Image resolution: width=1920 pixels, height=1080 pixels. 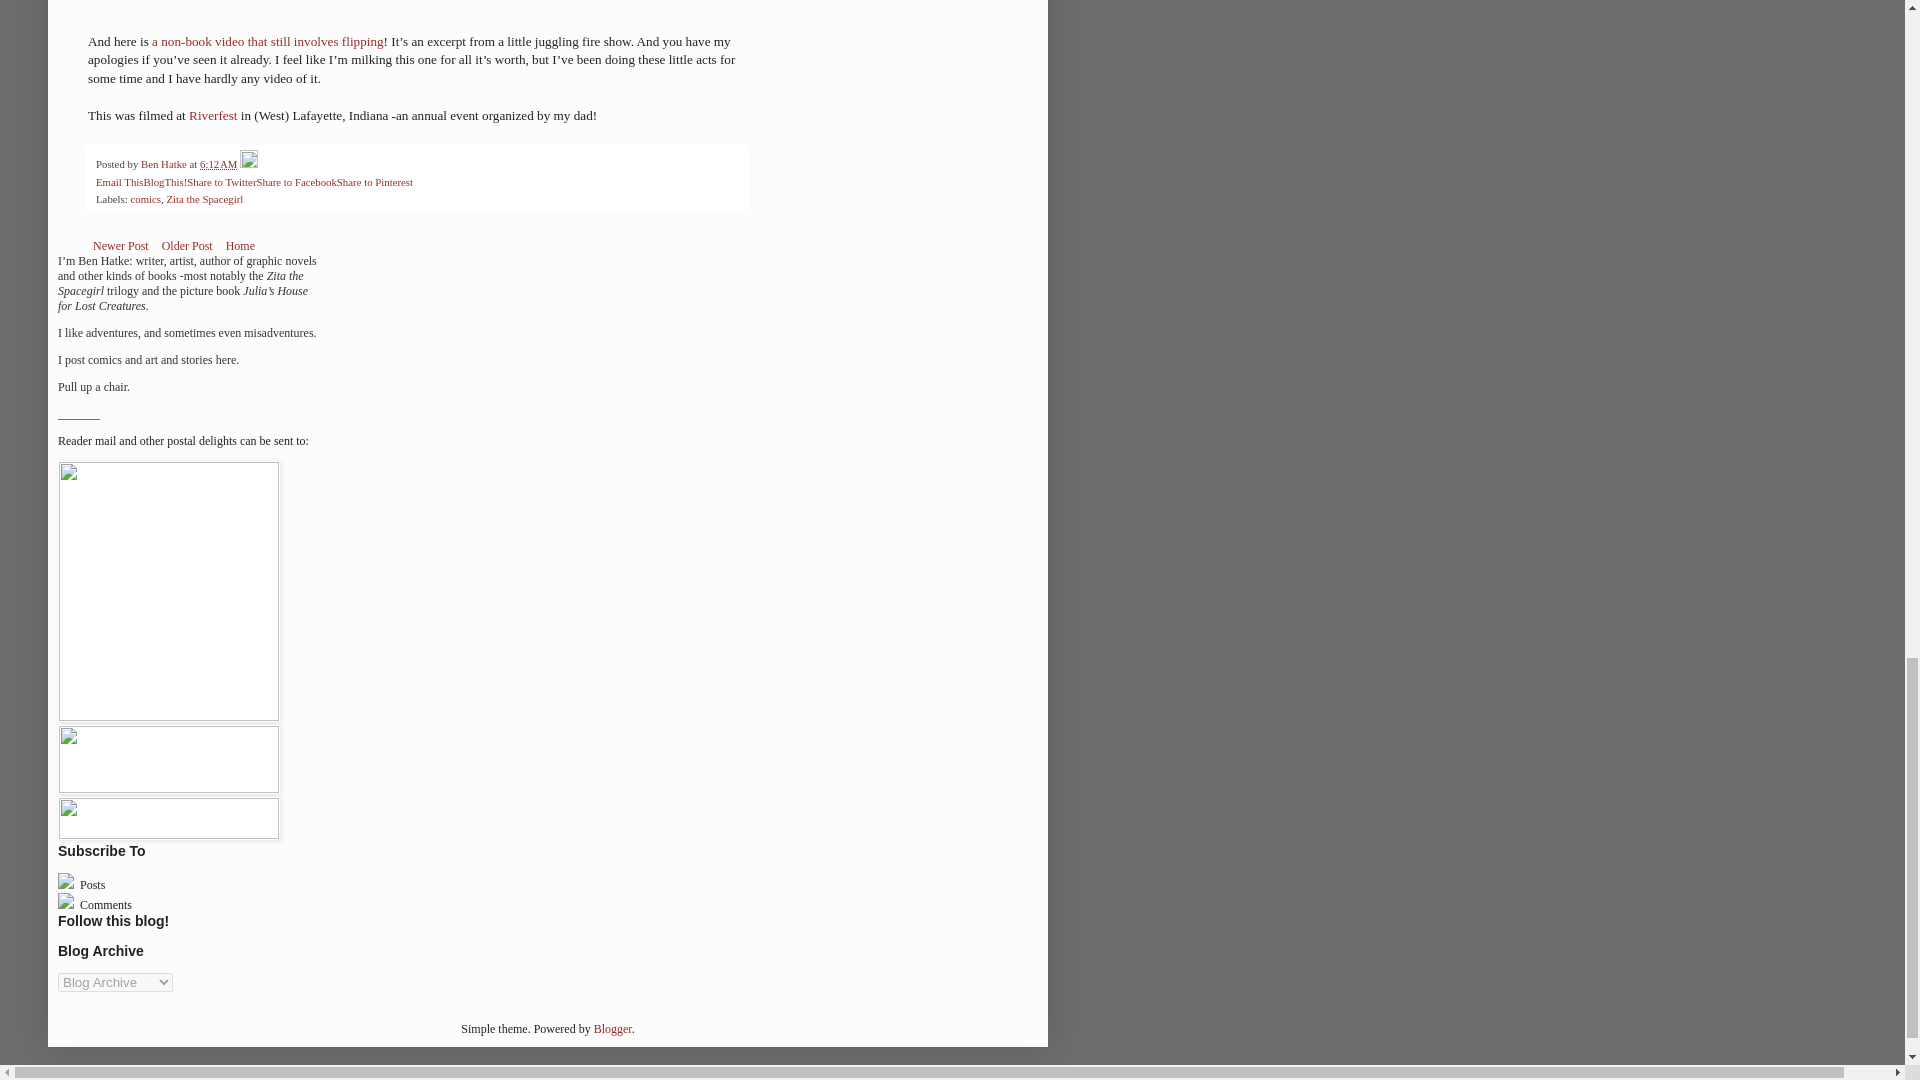 What do you see at coordinates (268, 40) in the screenshot?
I see `a non-book video that still involves flipping` at bounding box center [268, 40].